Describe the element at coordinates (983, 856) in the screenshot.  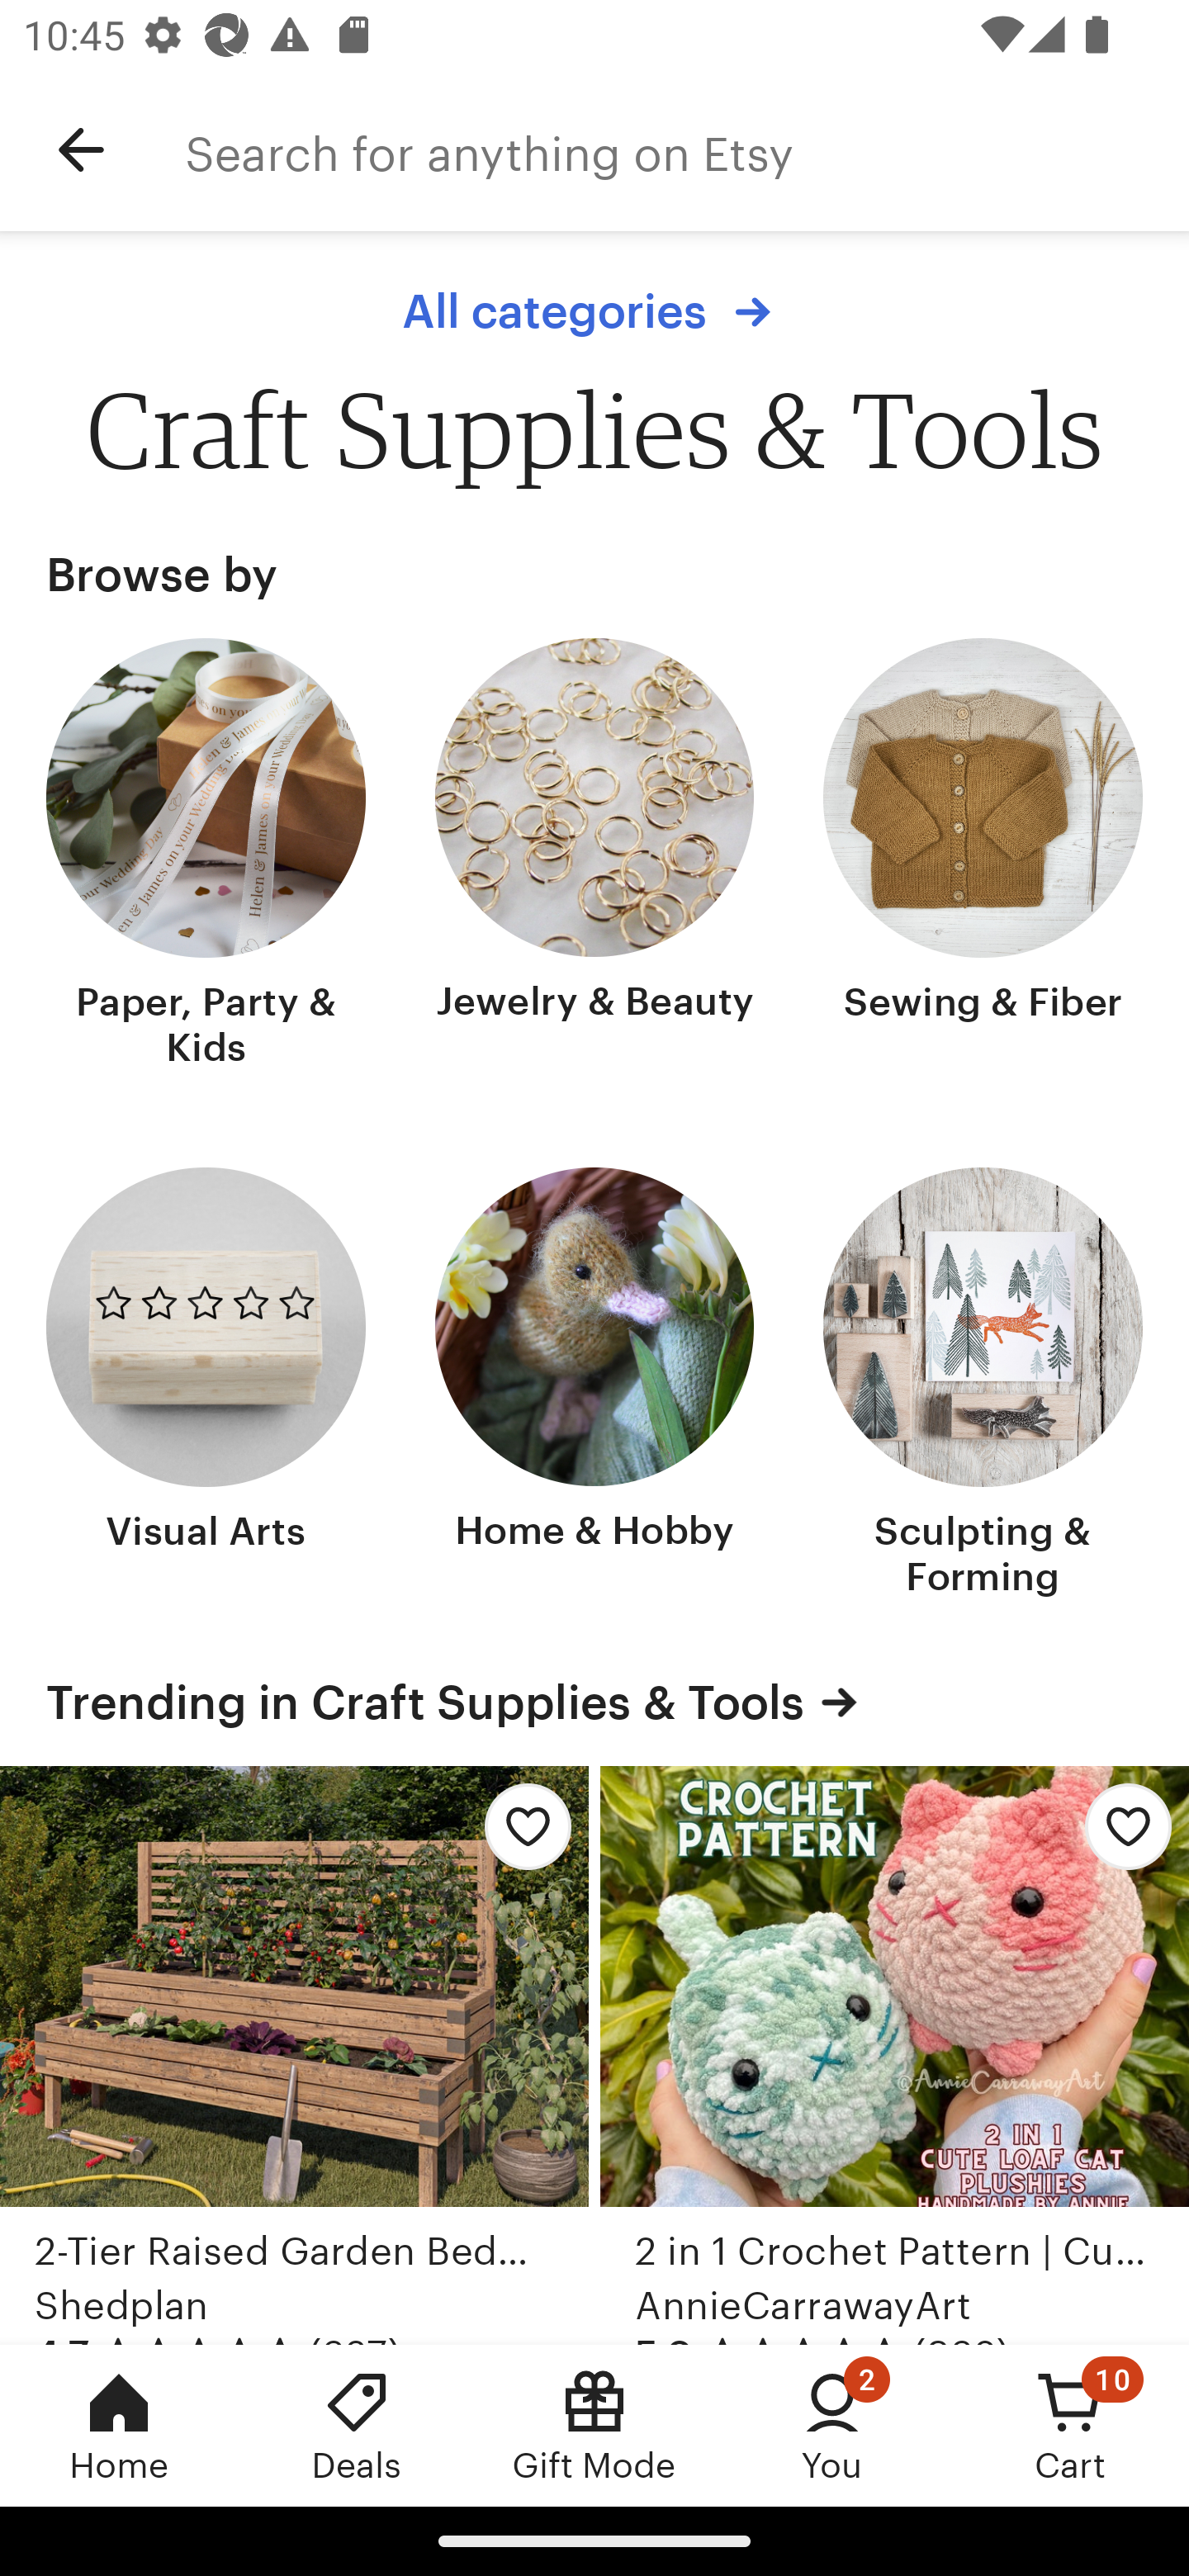
I see `Sewing & Fiber` at that location.